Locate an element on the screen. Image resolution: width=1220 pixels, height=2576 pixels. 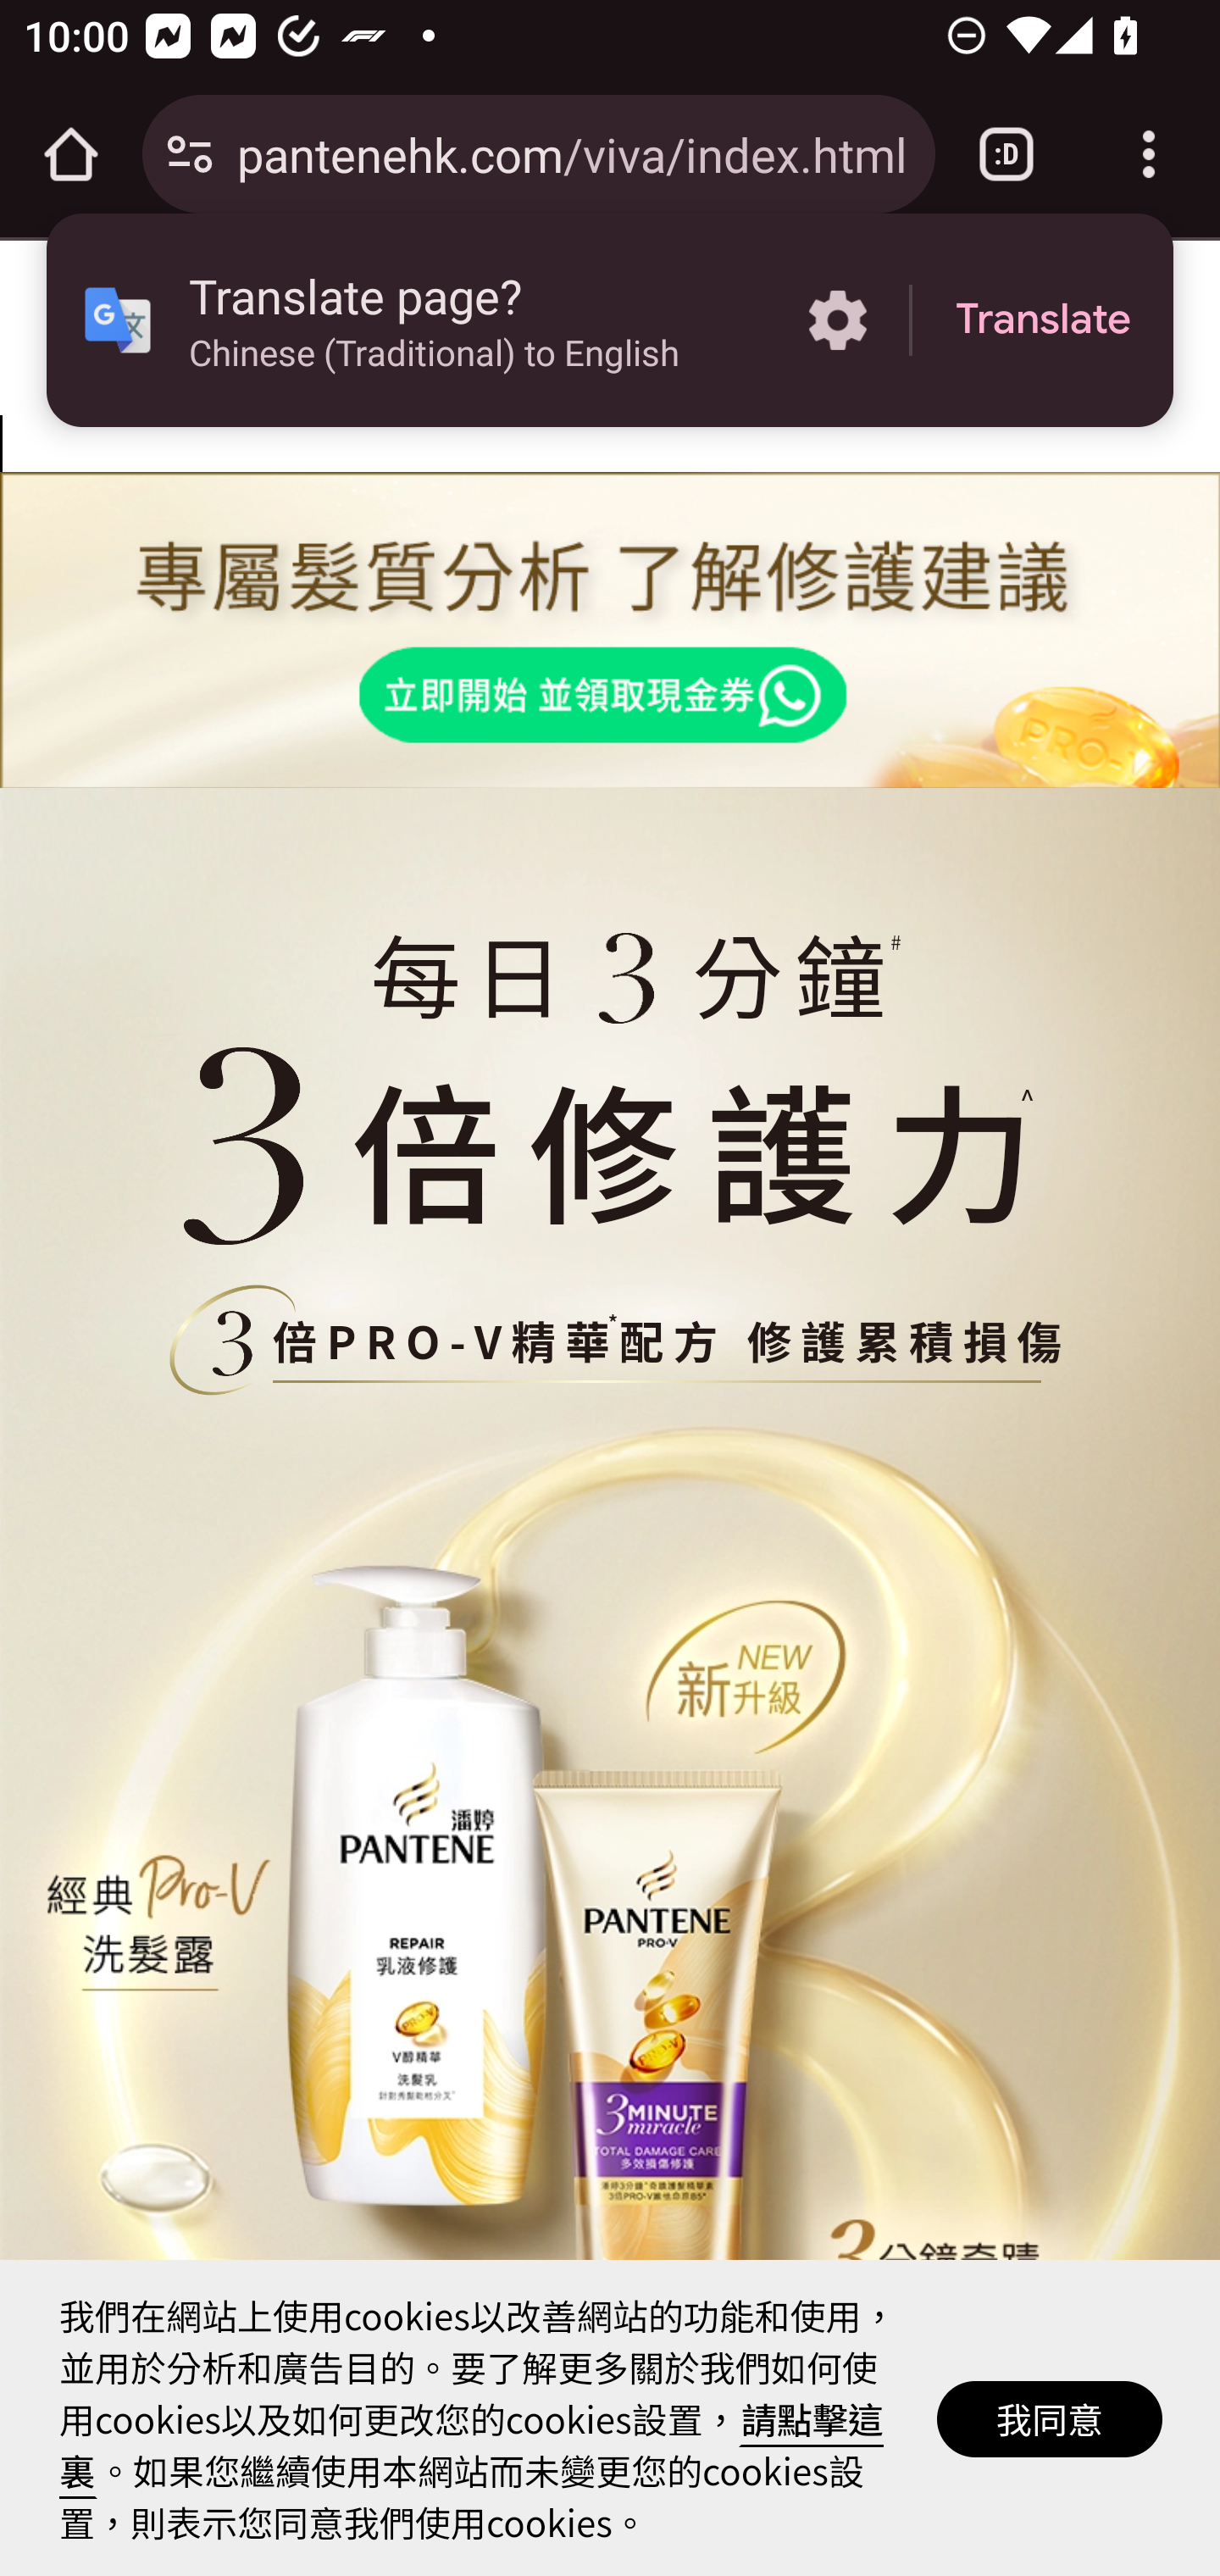
Customize and control Google Chrome is located at coordinates (1149, 154).